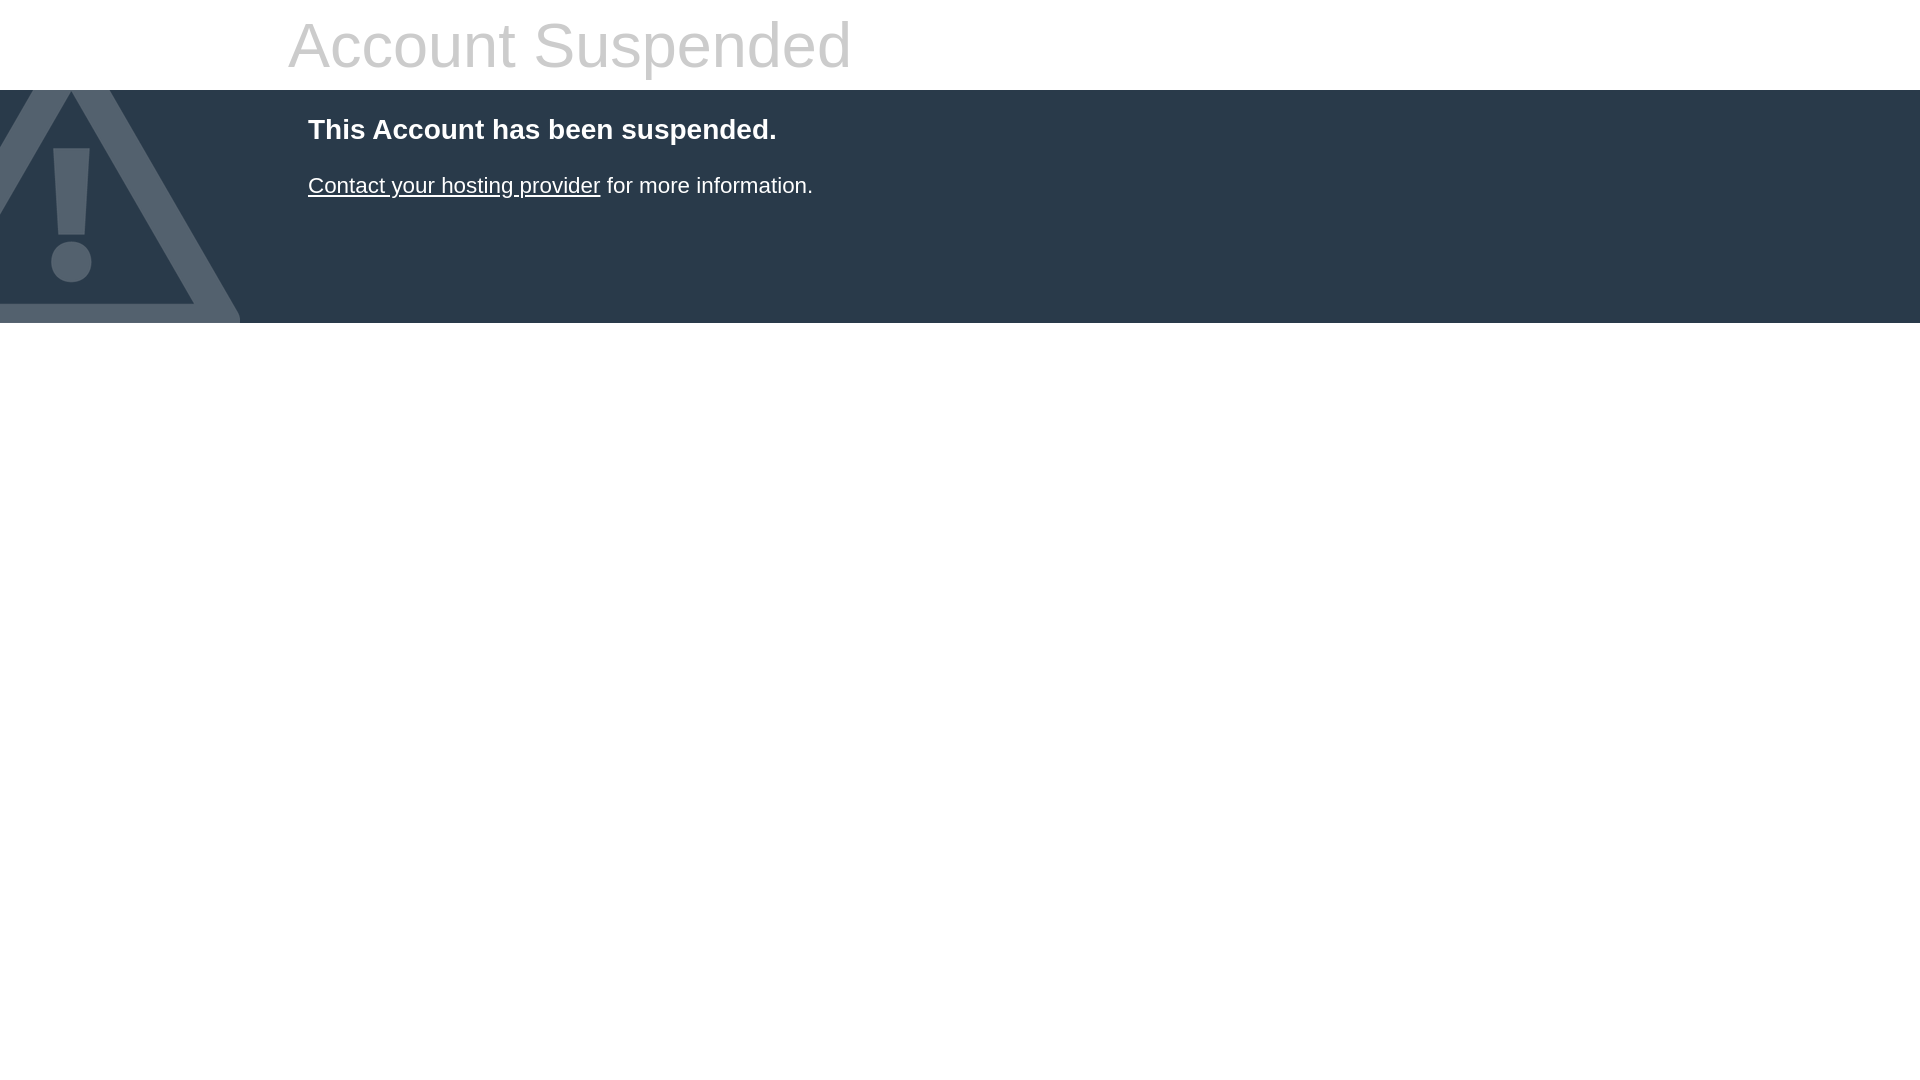  I want to click on Contact your hosting provider, so click(454, 186).